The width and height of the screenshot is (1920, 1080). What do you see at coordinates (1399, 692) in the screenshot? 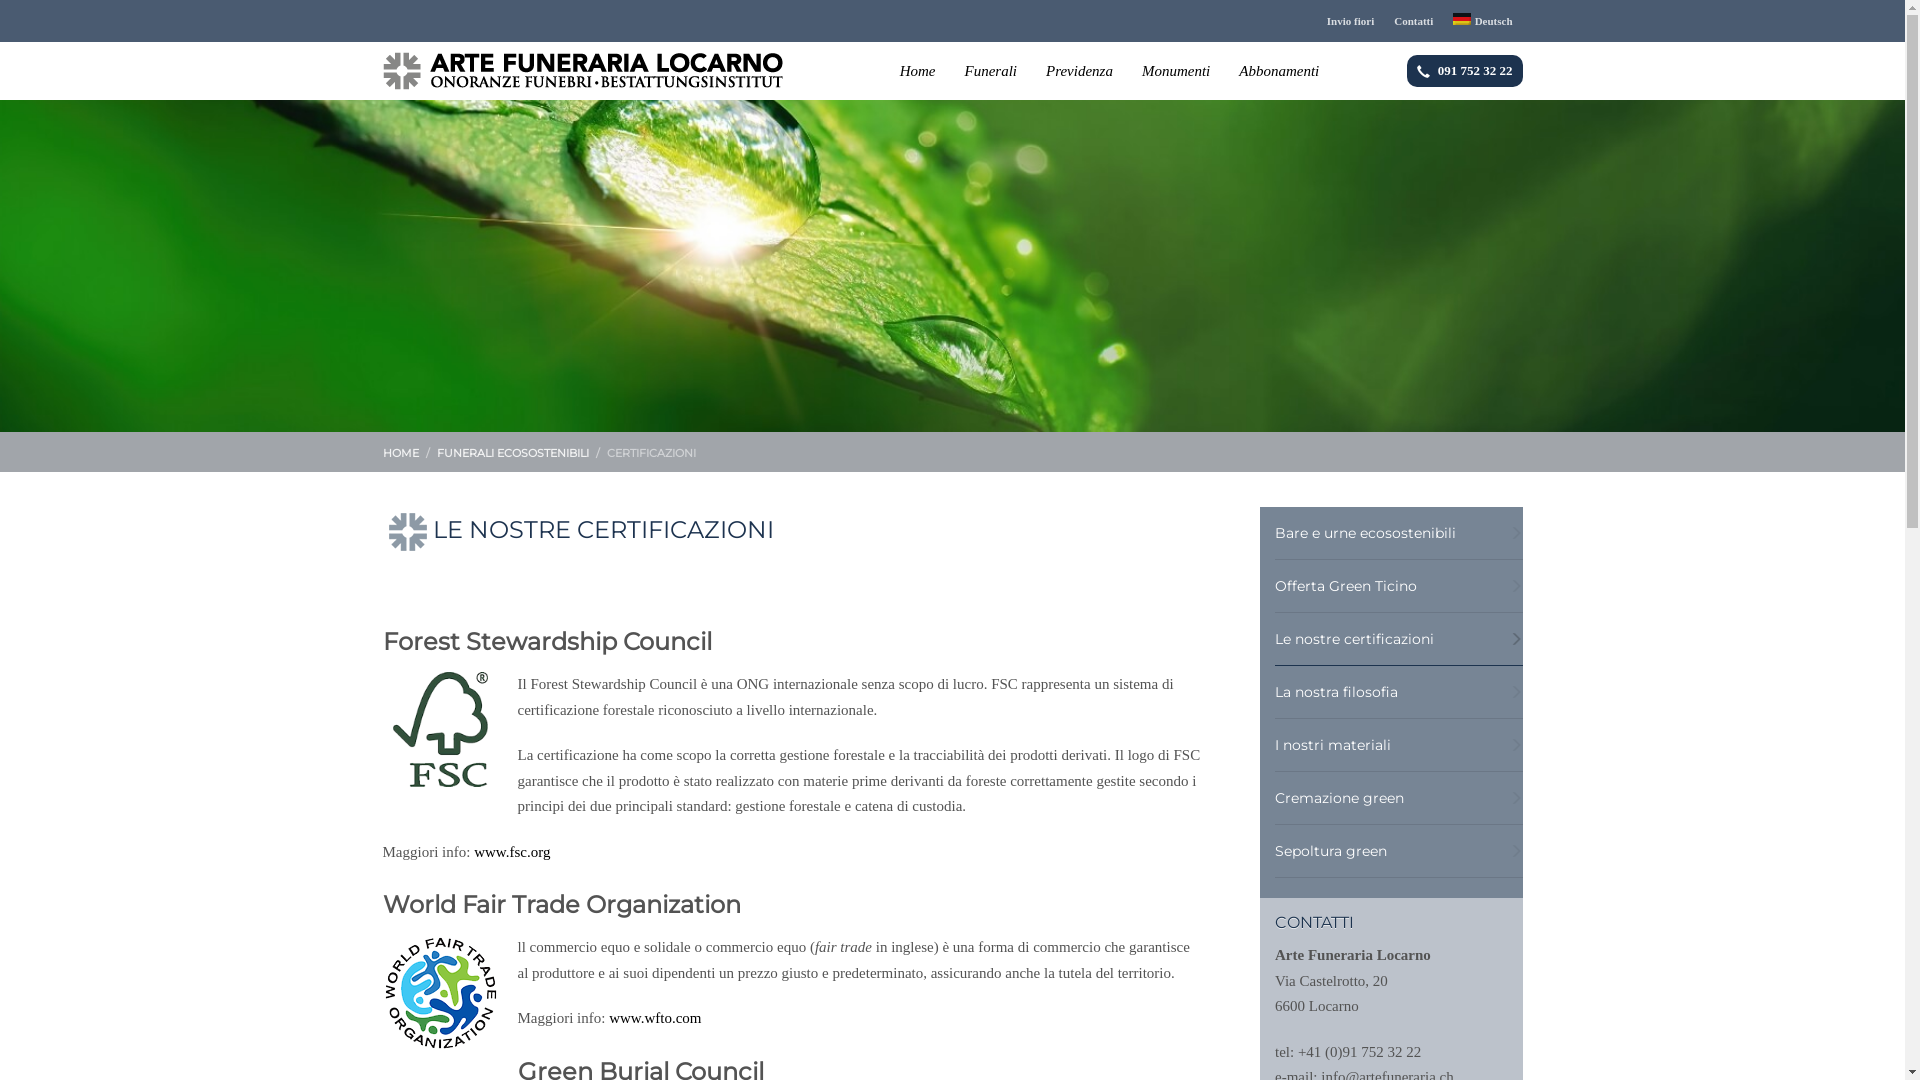
I see `La nostra filosofia` at bounding box center [1399, 692].